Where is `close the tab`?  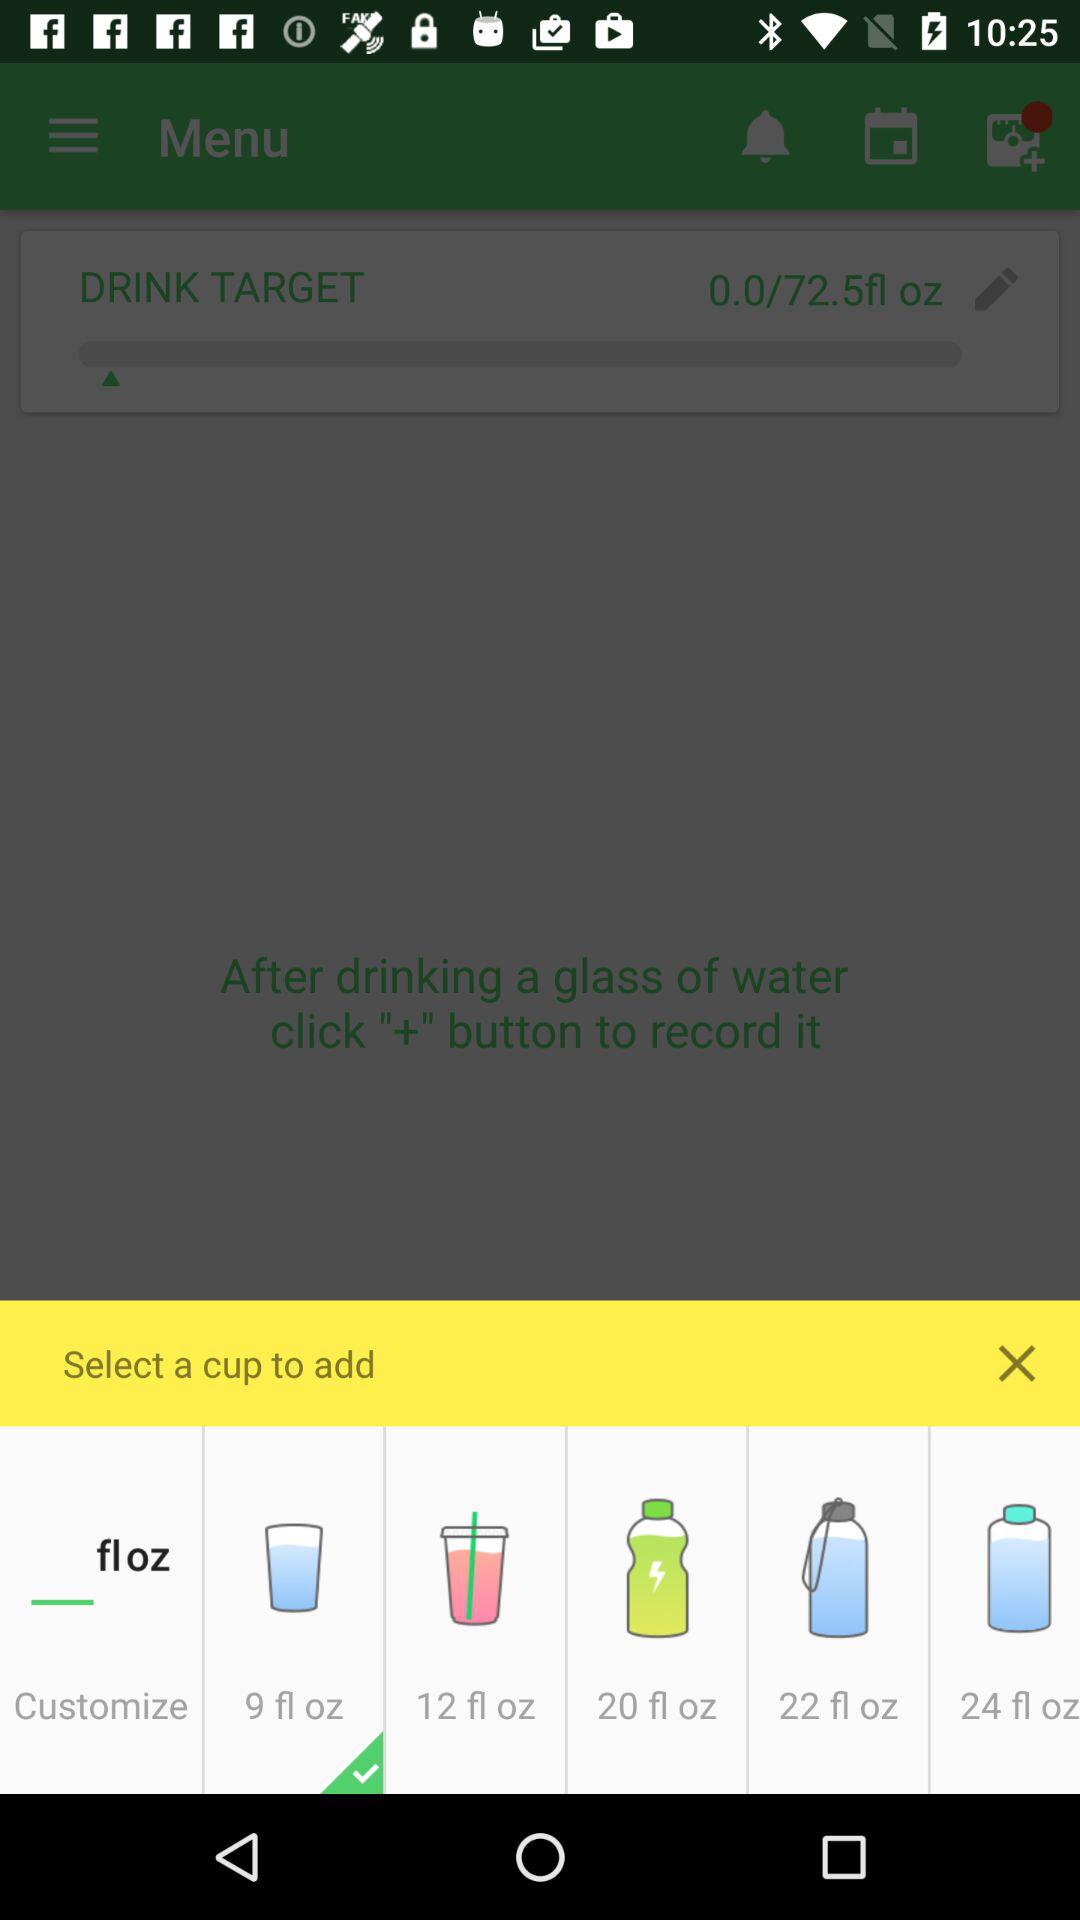 close the tab is located at coordinates (1017, 1363).